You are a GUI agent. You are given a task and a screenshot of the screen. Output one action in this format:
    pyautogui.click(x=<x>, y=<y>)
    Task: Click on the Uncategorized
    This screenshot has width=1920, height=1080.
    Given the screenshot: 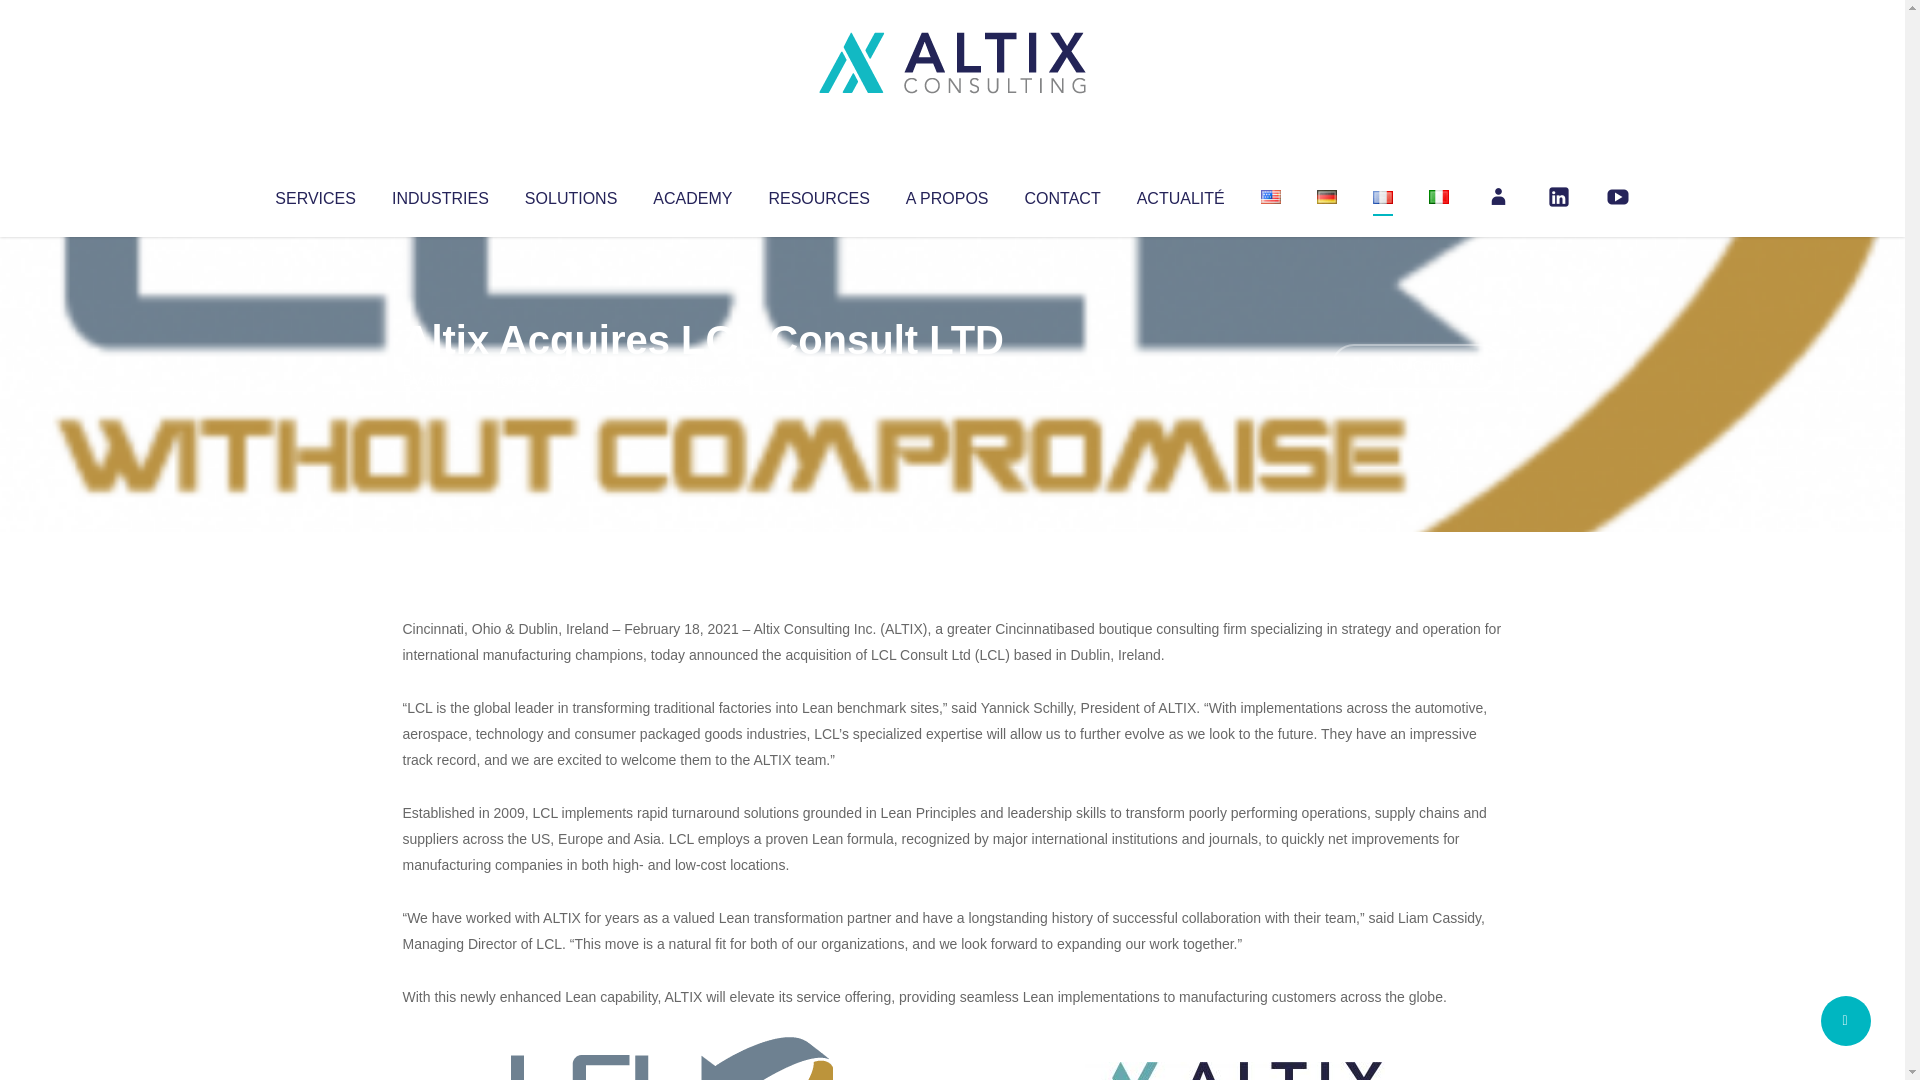 What is the action you would take?
    pyautogui.click(x=699, y=380)
    